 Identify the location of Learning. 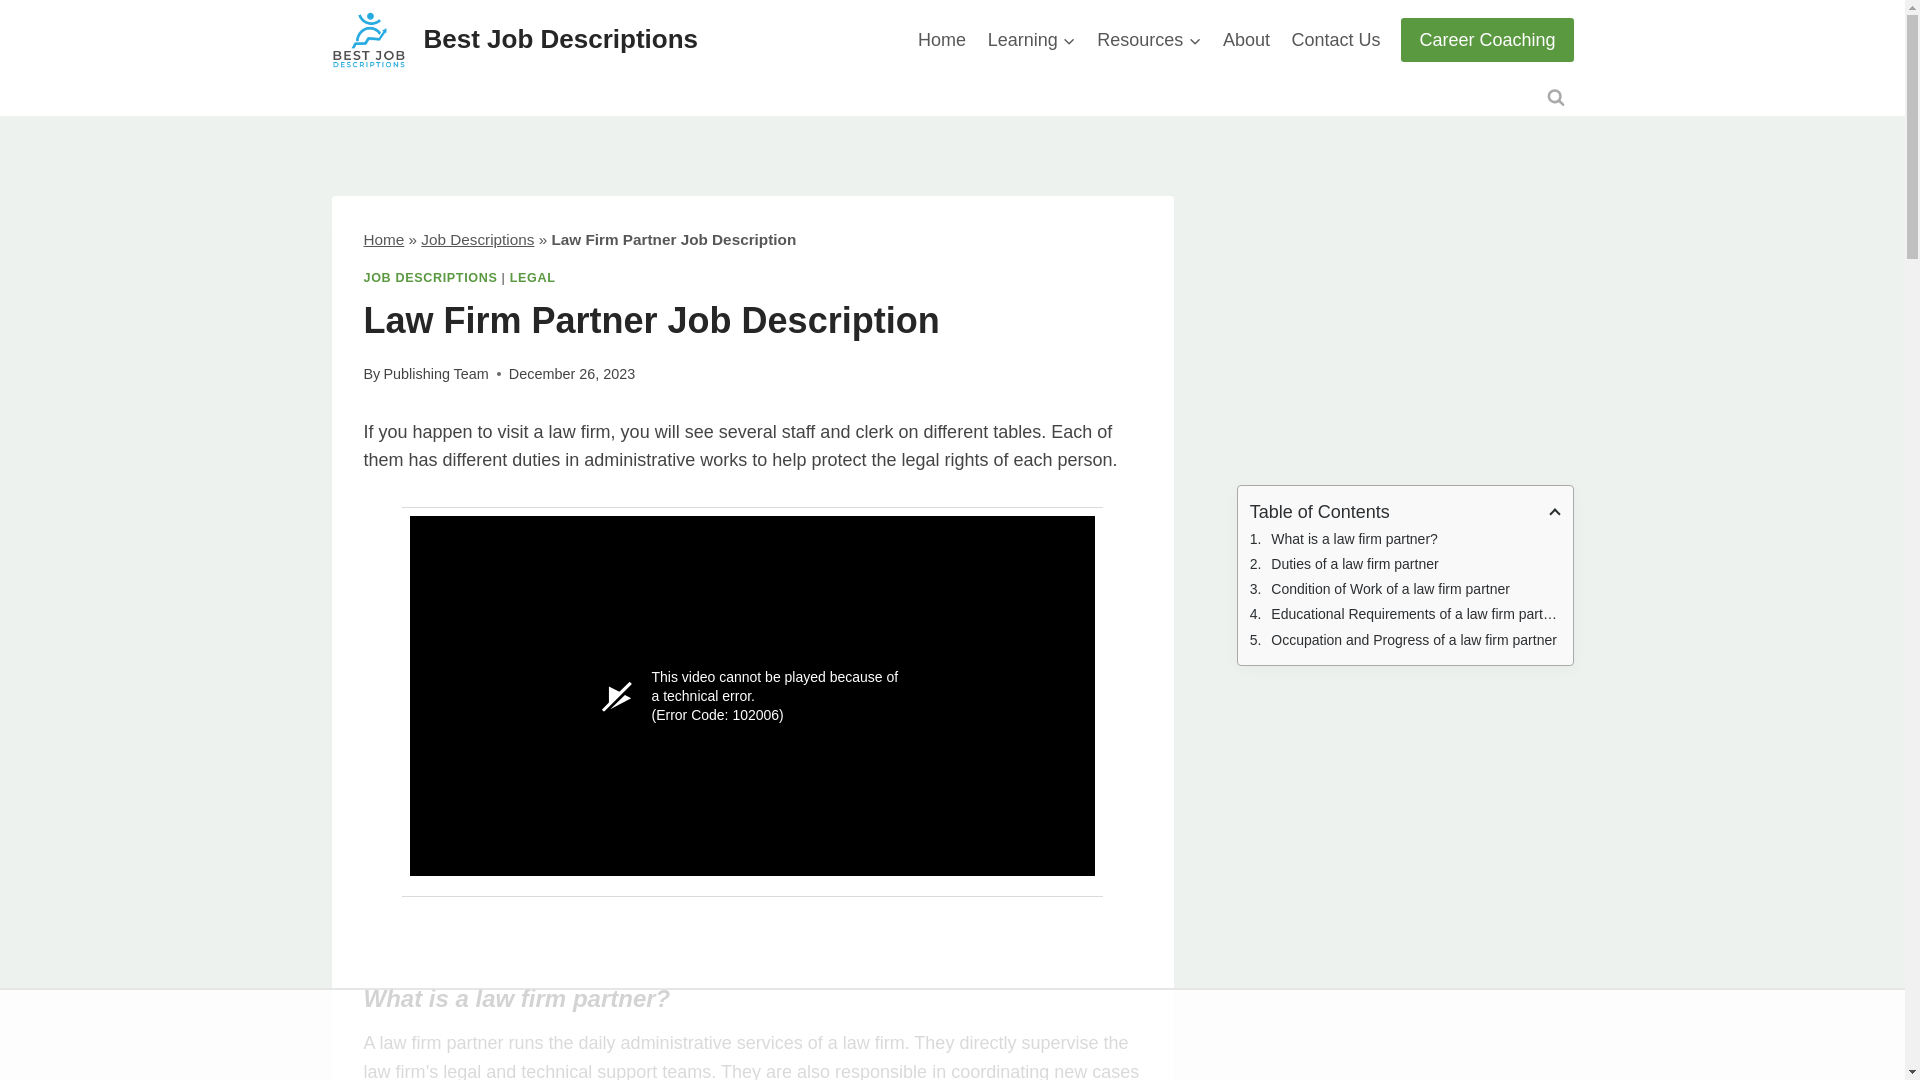
(1032, 40).